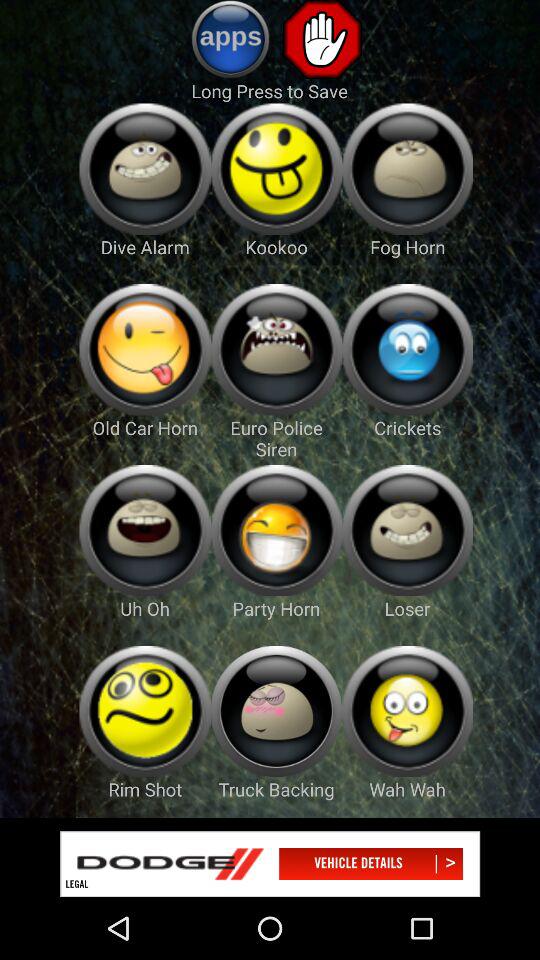 The image size is (540, 960). Describe the element at coordinates (408, 530) in the screenshot. I see `play loser ringtone` at that location.